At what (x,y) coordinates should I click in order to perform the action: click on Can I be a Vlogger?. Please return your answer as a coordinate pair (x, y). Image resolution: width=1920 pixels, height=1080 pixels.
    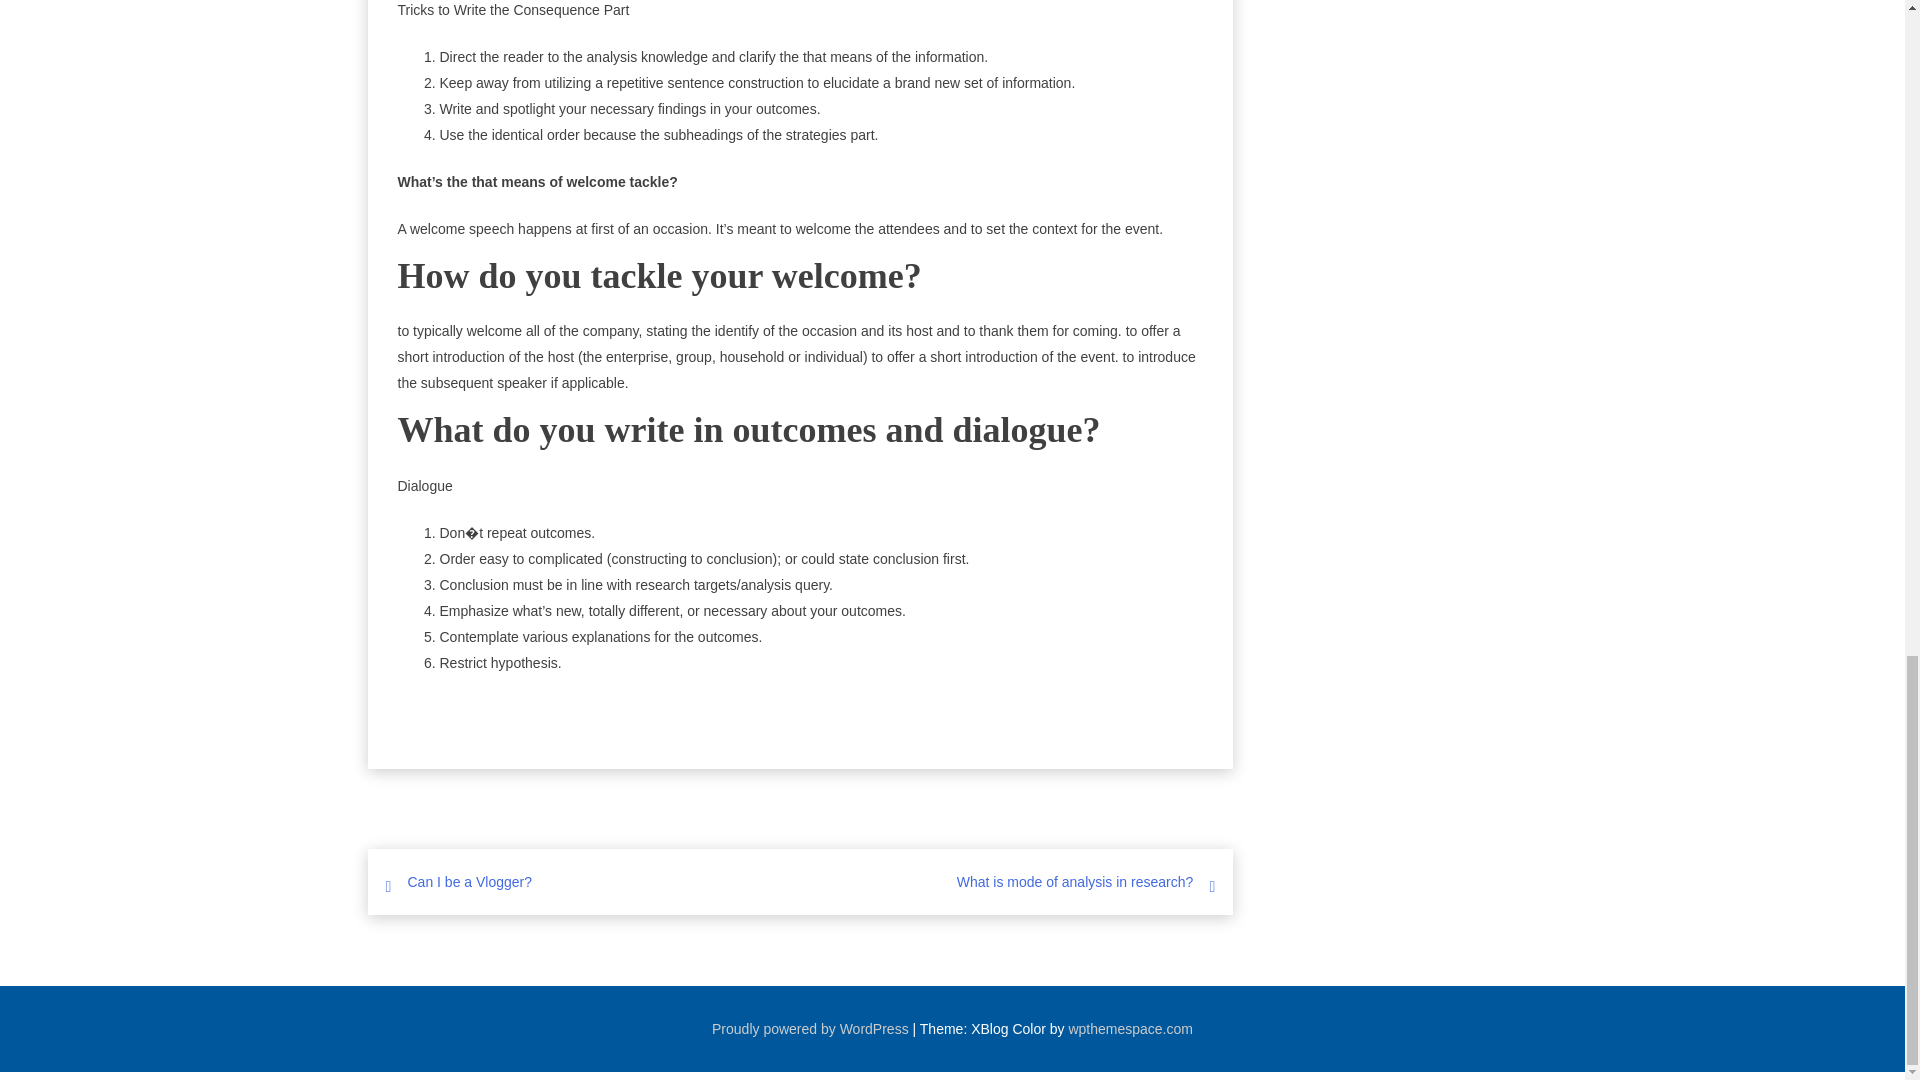
    Looking at the image, I should click on (470, 881).